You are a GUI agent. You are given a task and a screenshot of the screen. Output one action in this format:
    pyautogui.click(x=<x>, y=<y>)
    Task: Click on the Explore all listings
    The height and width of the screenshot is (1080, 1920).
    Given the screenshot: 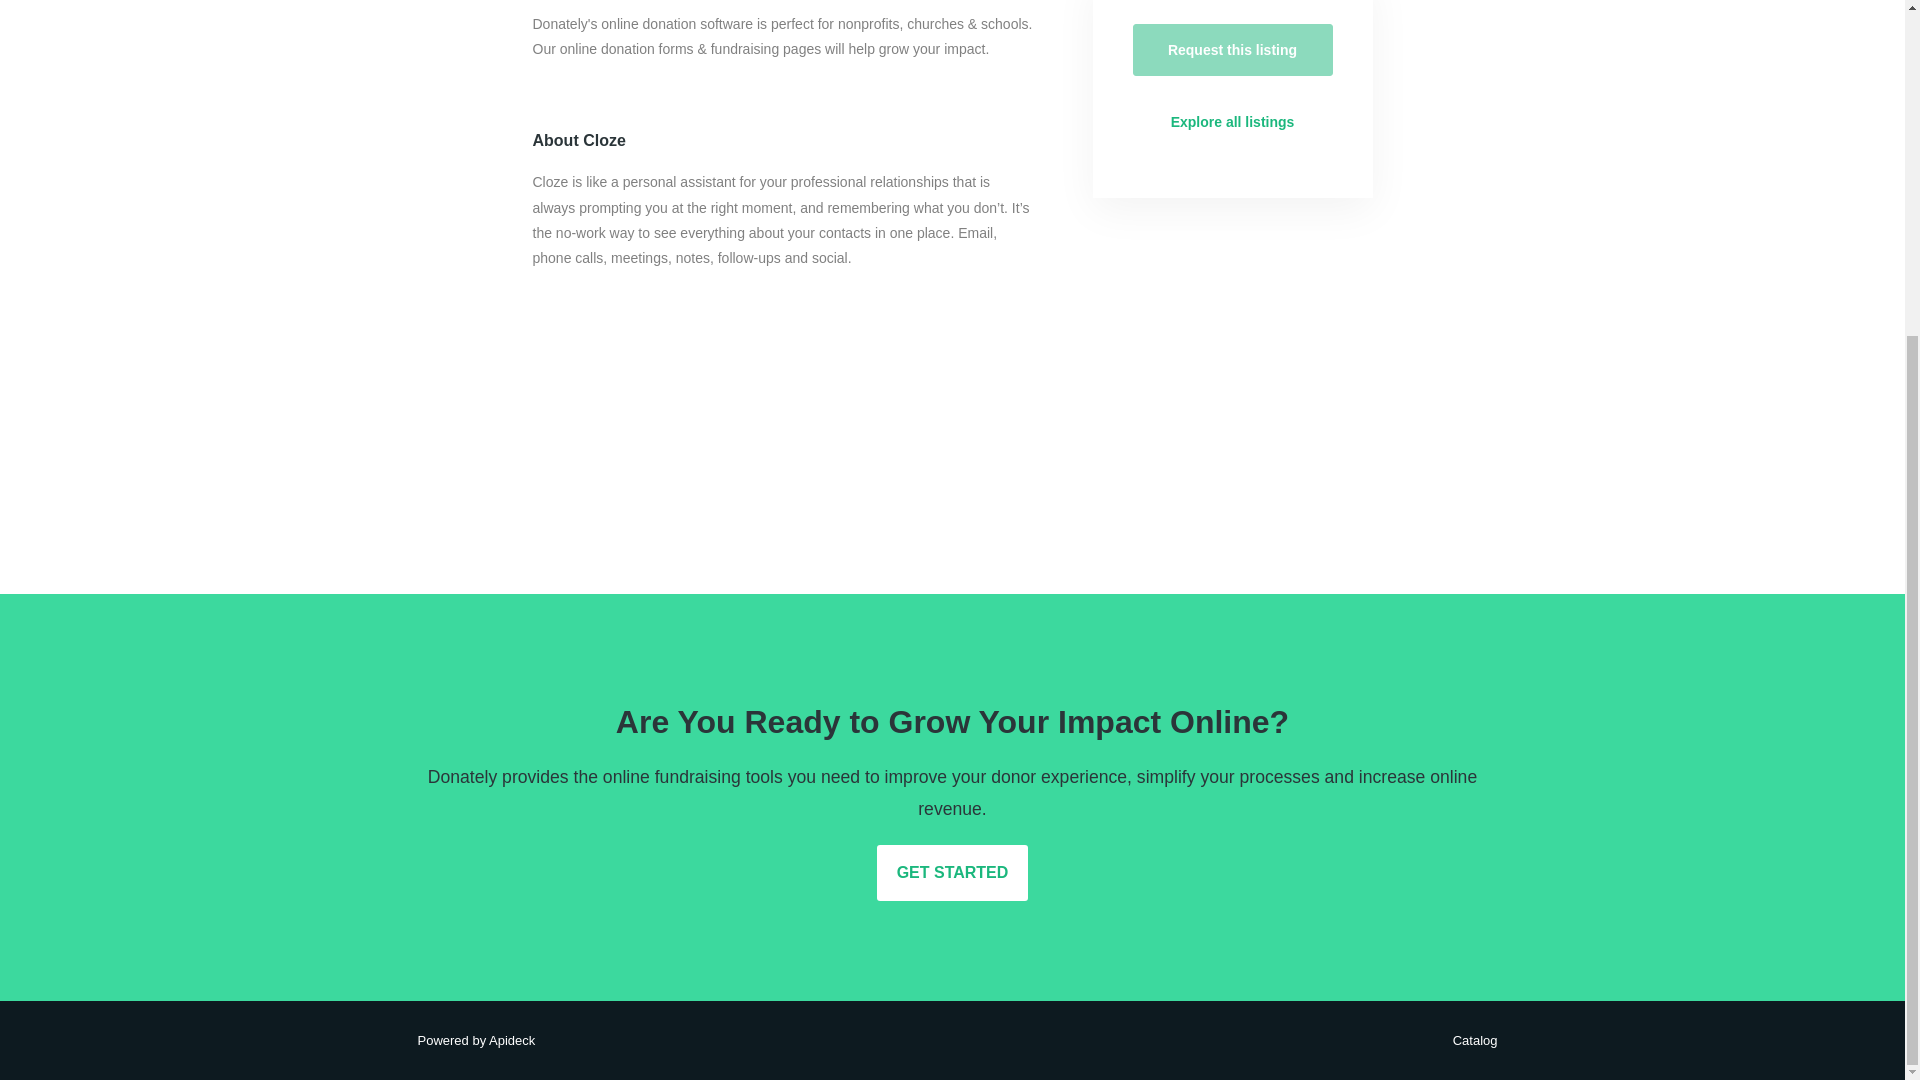 What is the action you would take?
    pyautogui.click(x=1232, y=122)
    